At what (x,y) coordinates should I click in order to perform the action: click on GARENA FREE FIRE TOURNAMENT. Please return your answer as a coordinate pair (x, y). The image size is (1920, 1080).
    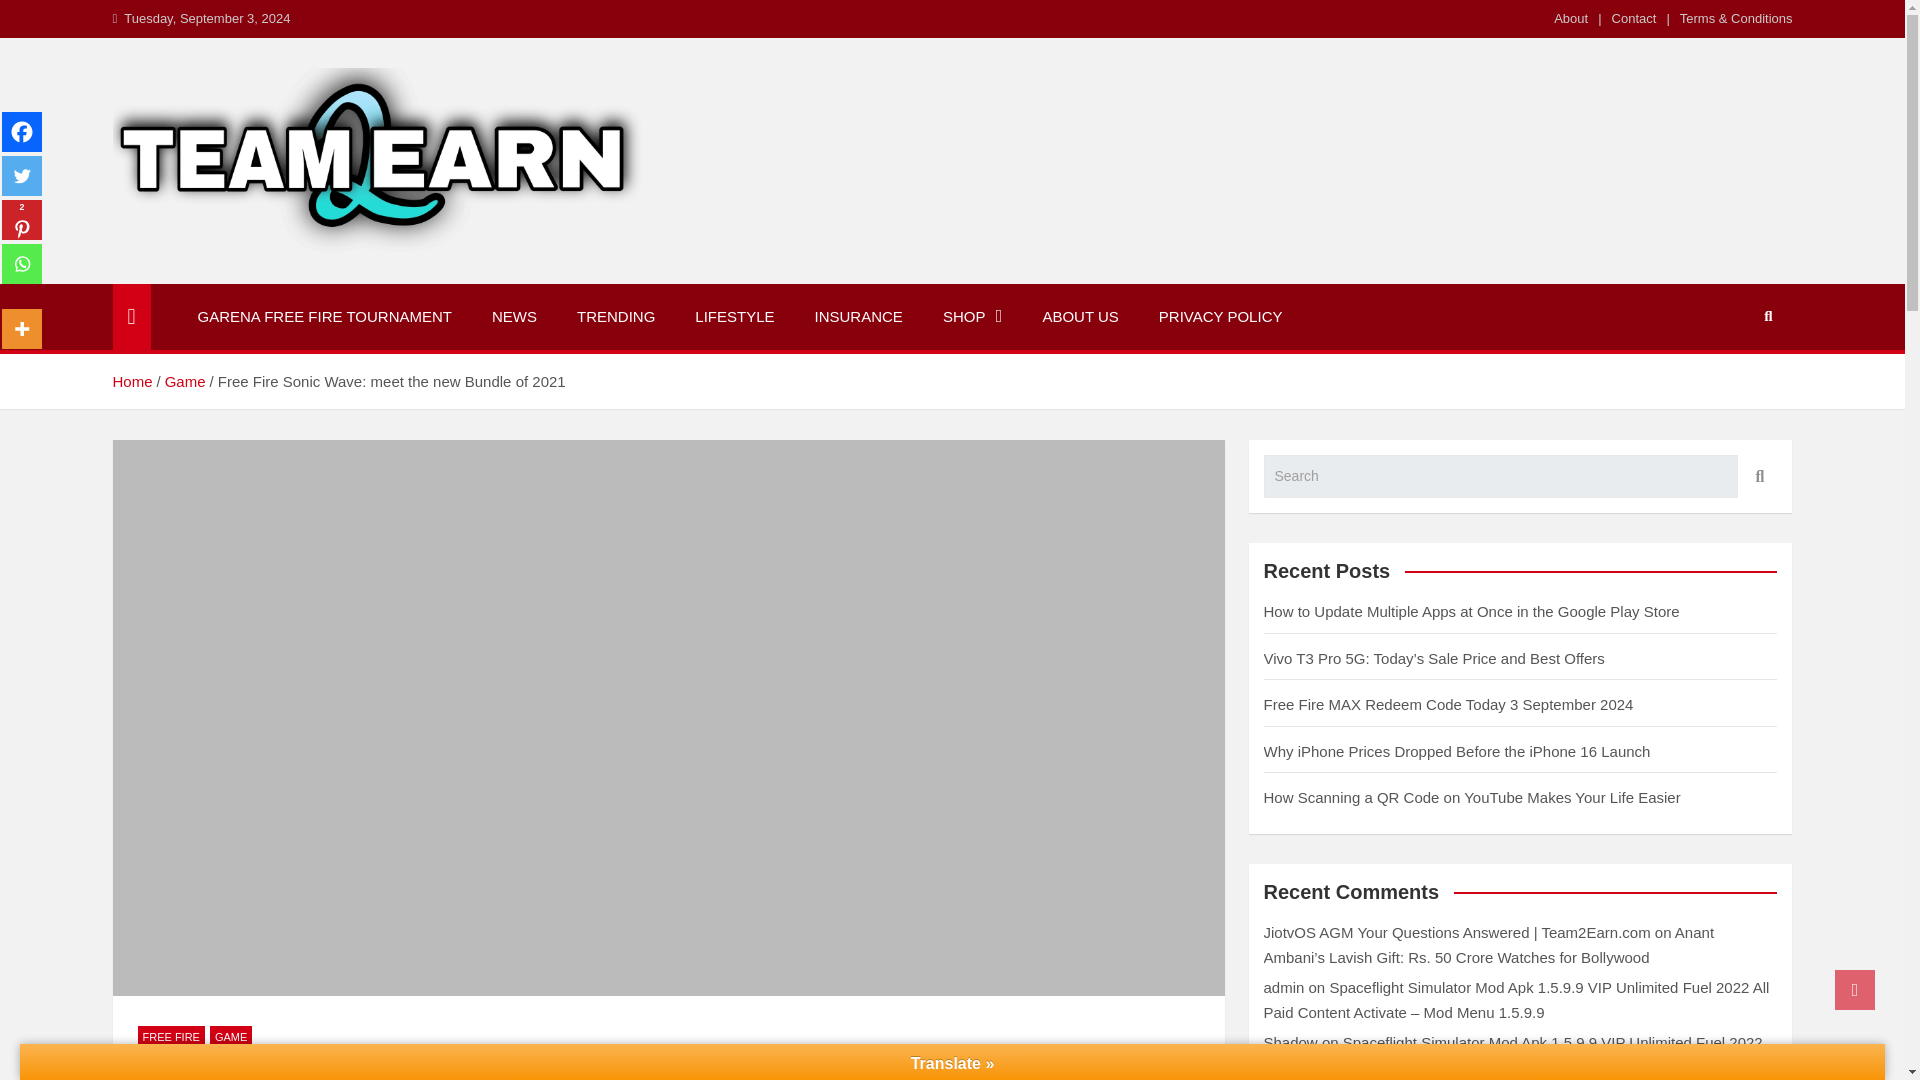
    Looking at the image, I should click on (325, 316).